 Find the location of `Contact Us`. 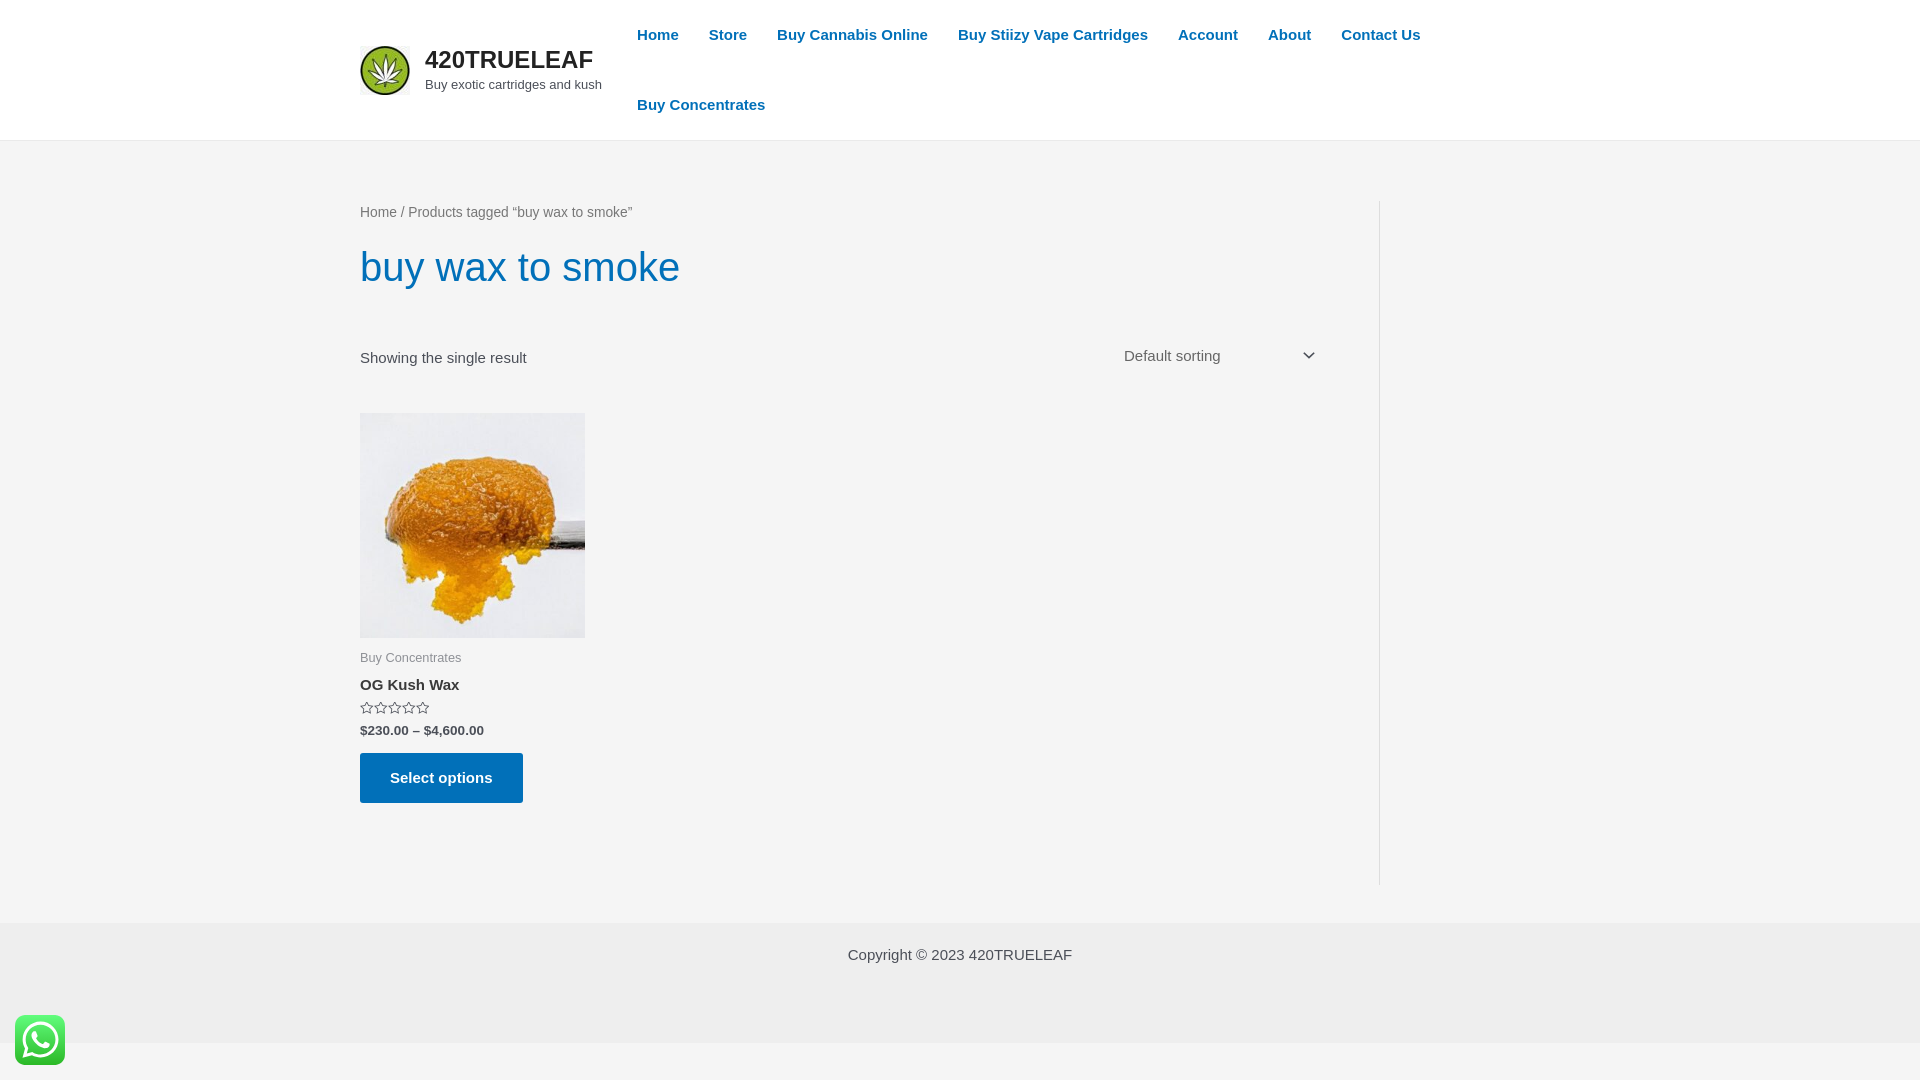

Contact Us is located at coordinates (1380, 35).